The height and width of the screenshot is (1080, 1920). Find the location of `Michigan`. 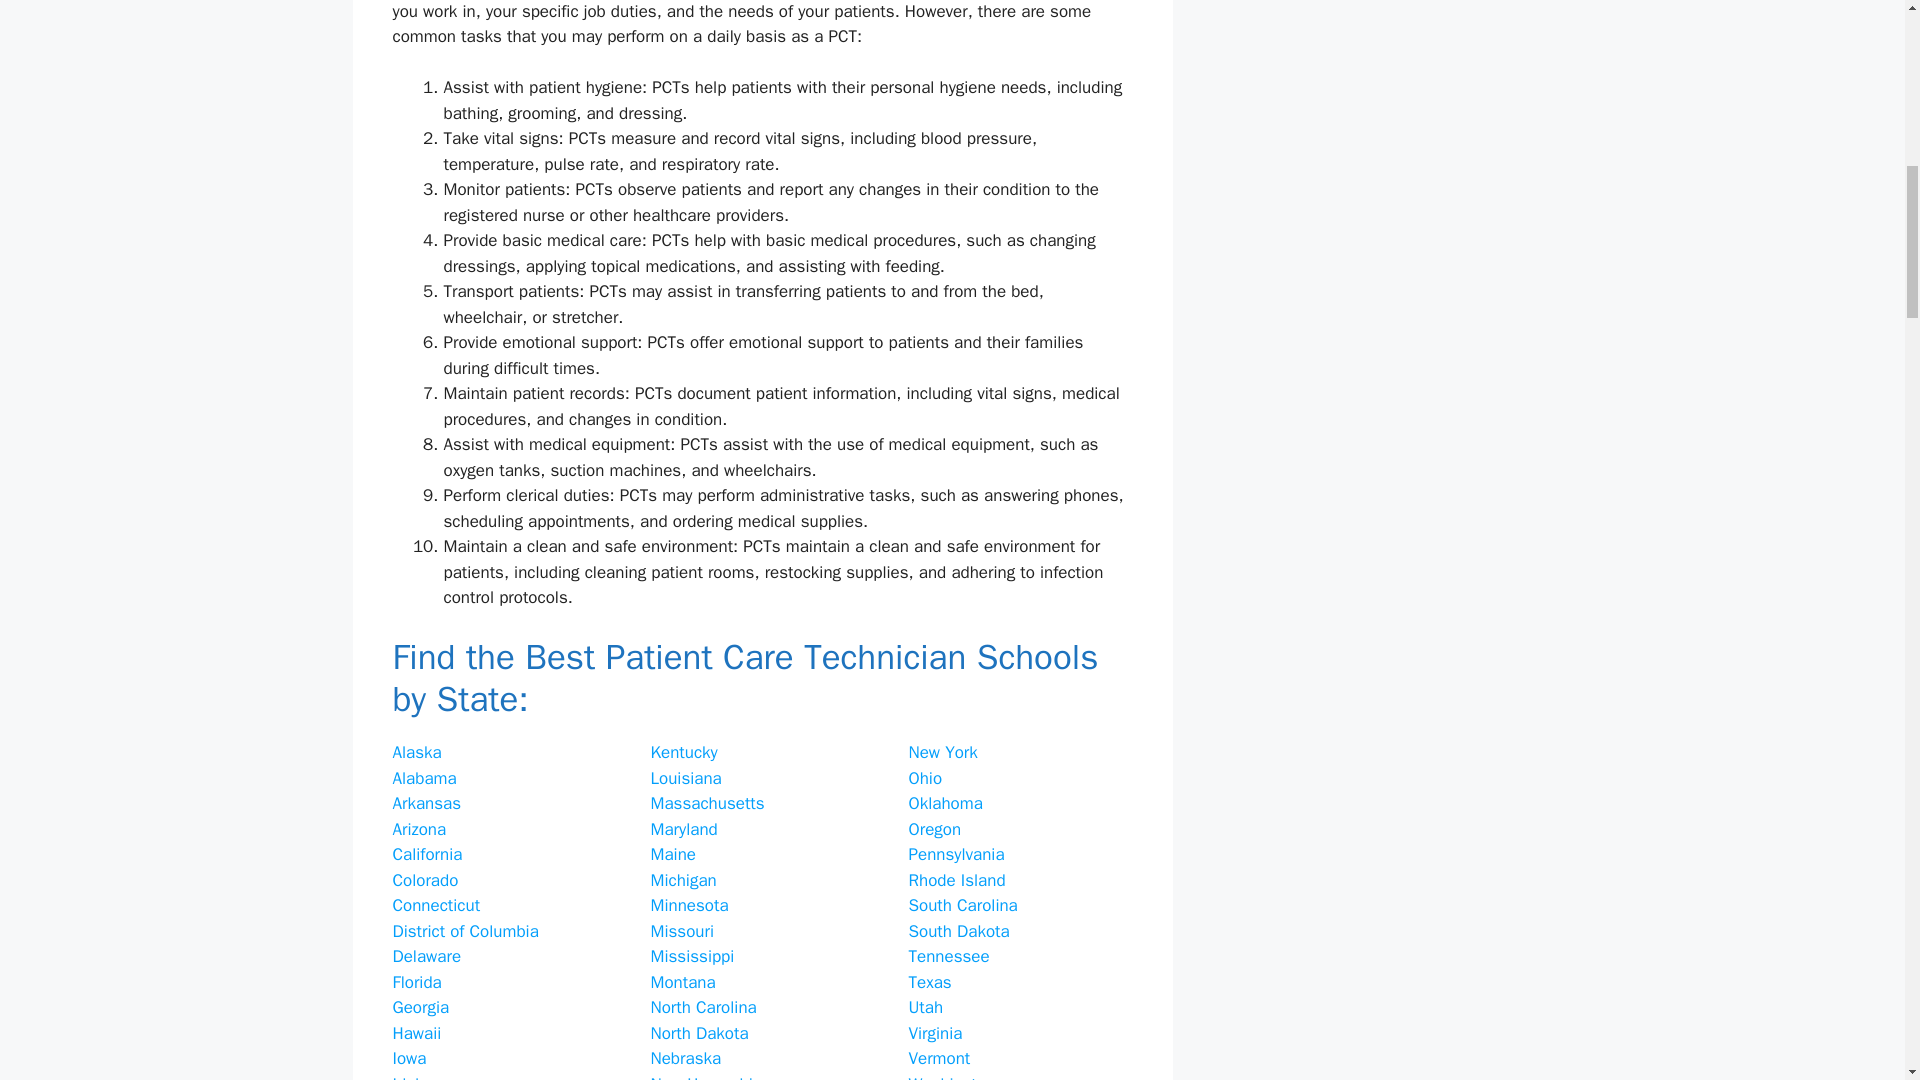

Michigan is located at coordinates (683, 880).